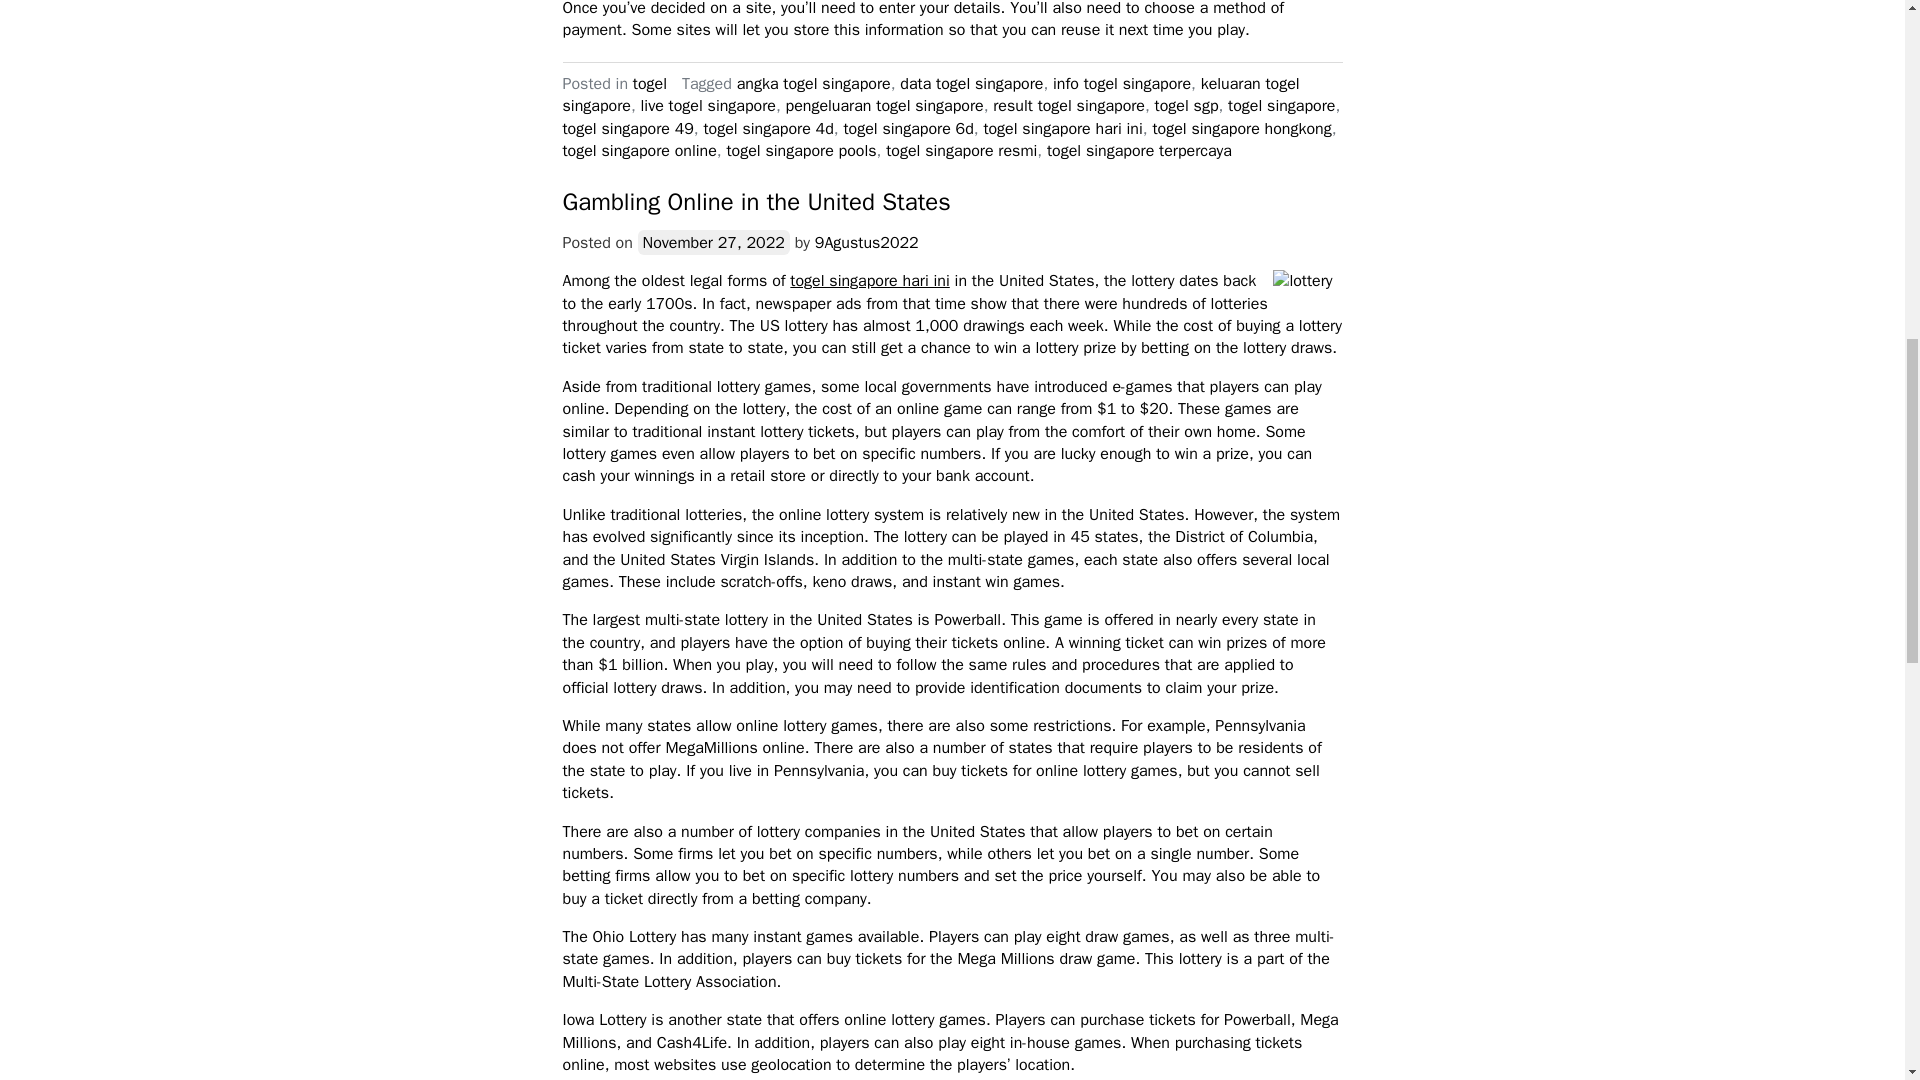 The height and width of the screenshot is (1080, 1920). I want to click on togel singapore online, so click(639, 150).